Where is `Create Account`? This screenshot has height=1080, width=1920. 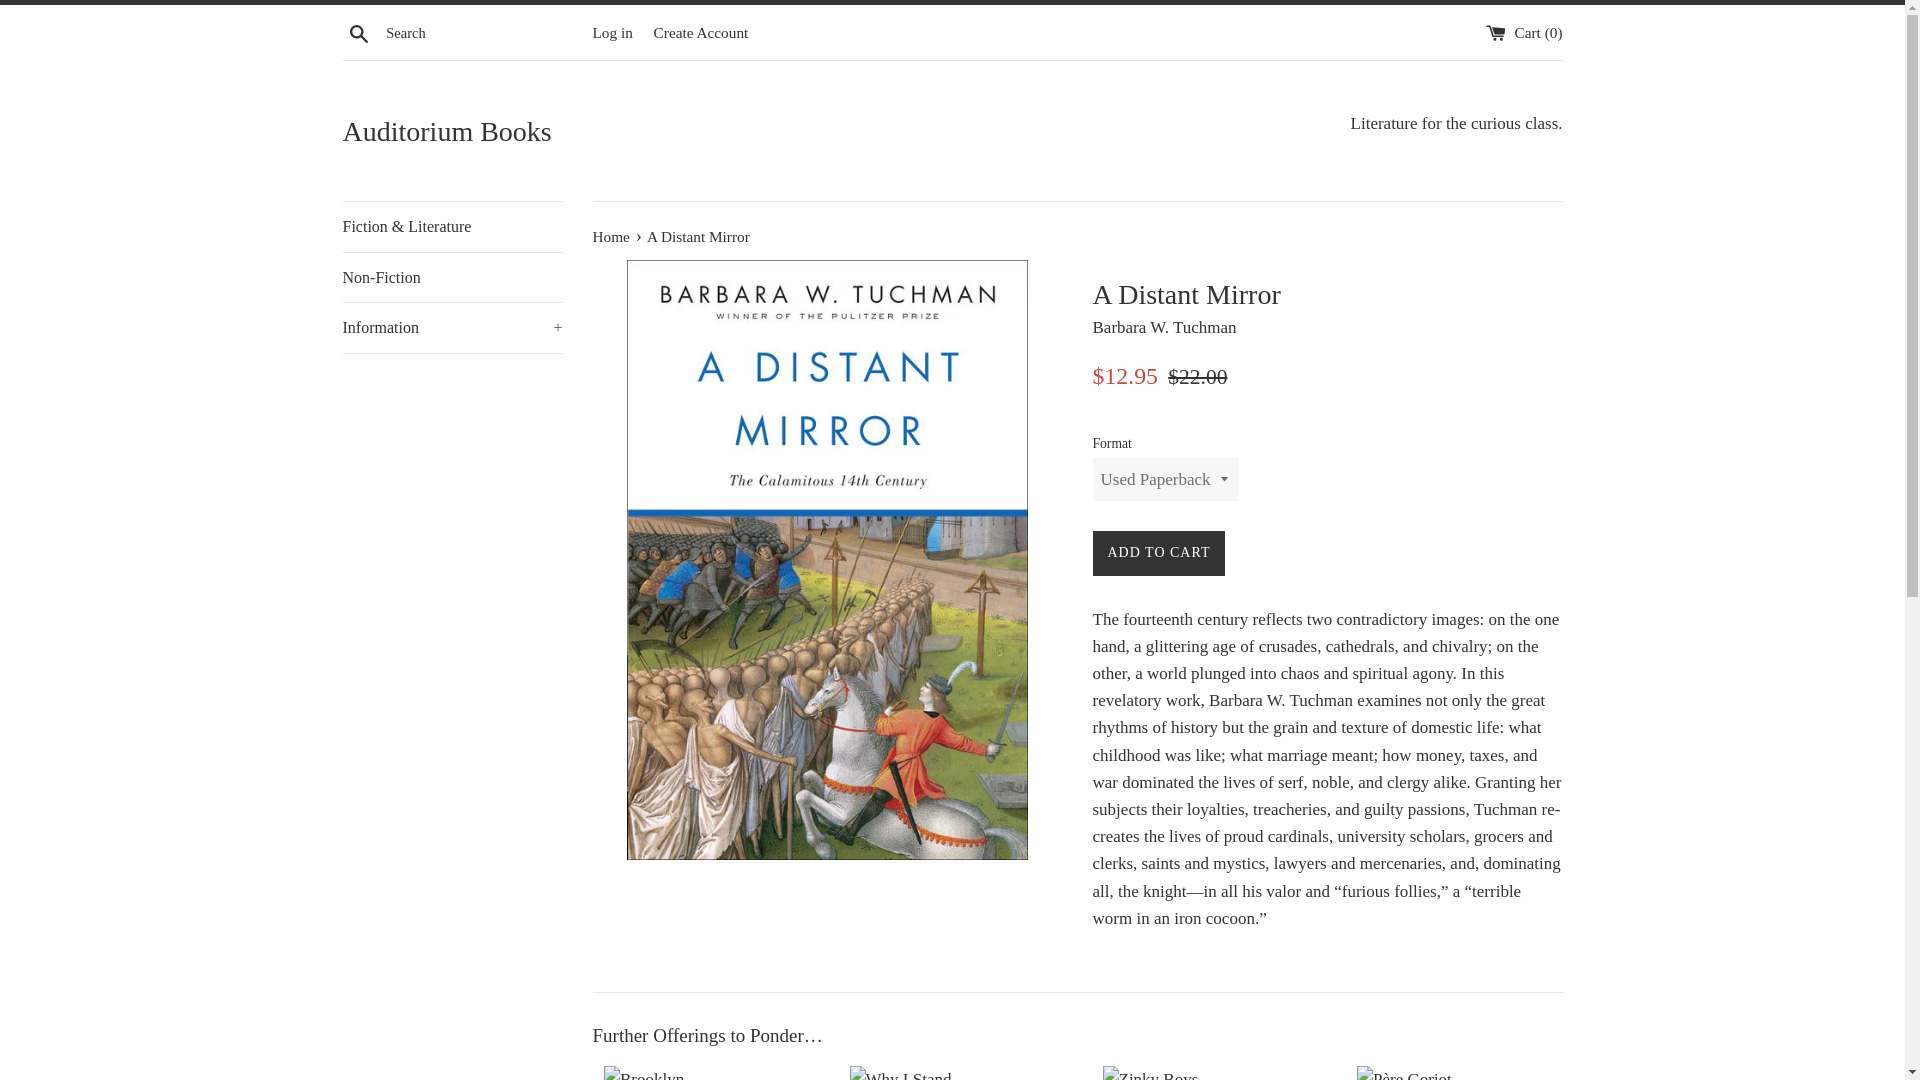 Create Account is located at coordinates (701, 32).